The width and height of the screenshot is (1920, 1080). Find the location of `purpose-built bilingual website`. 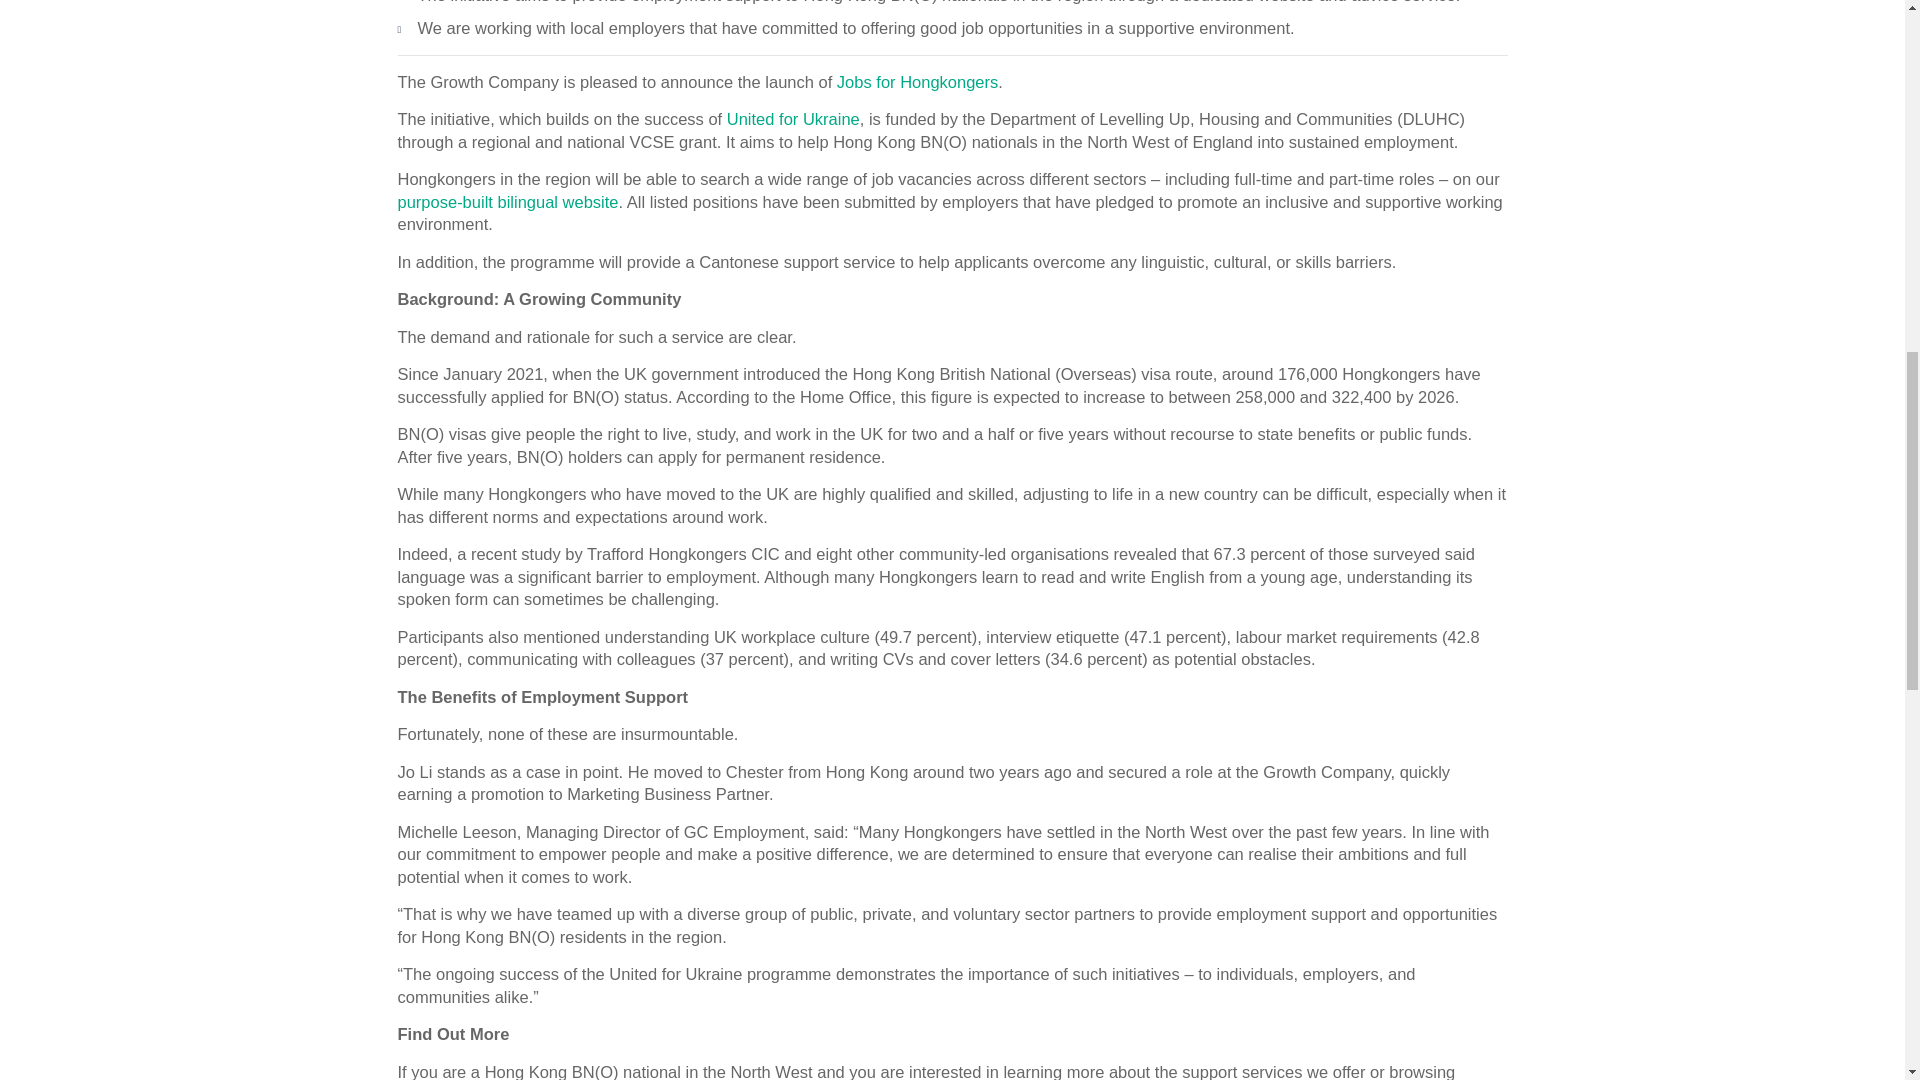

purpose-built bilingual website is located at coordinates (508, 202).